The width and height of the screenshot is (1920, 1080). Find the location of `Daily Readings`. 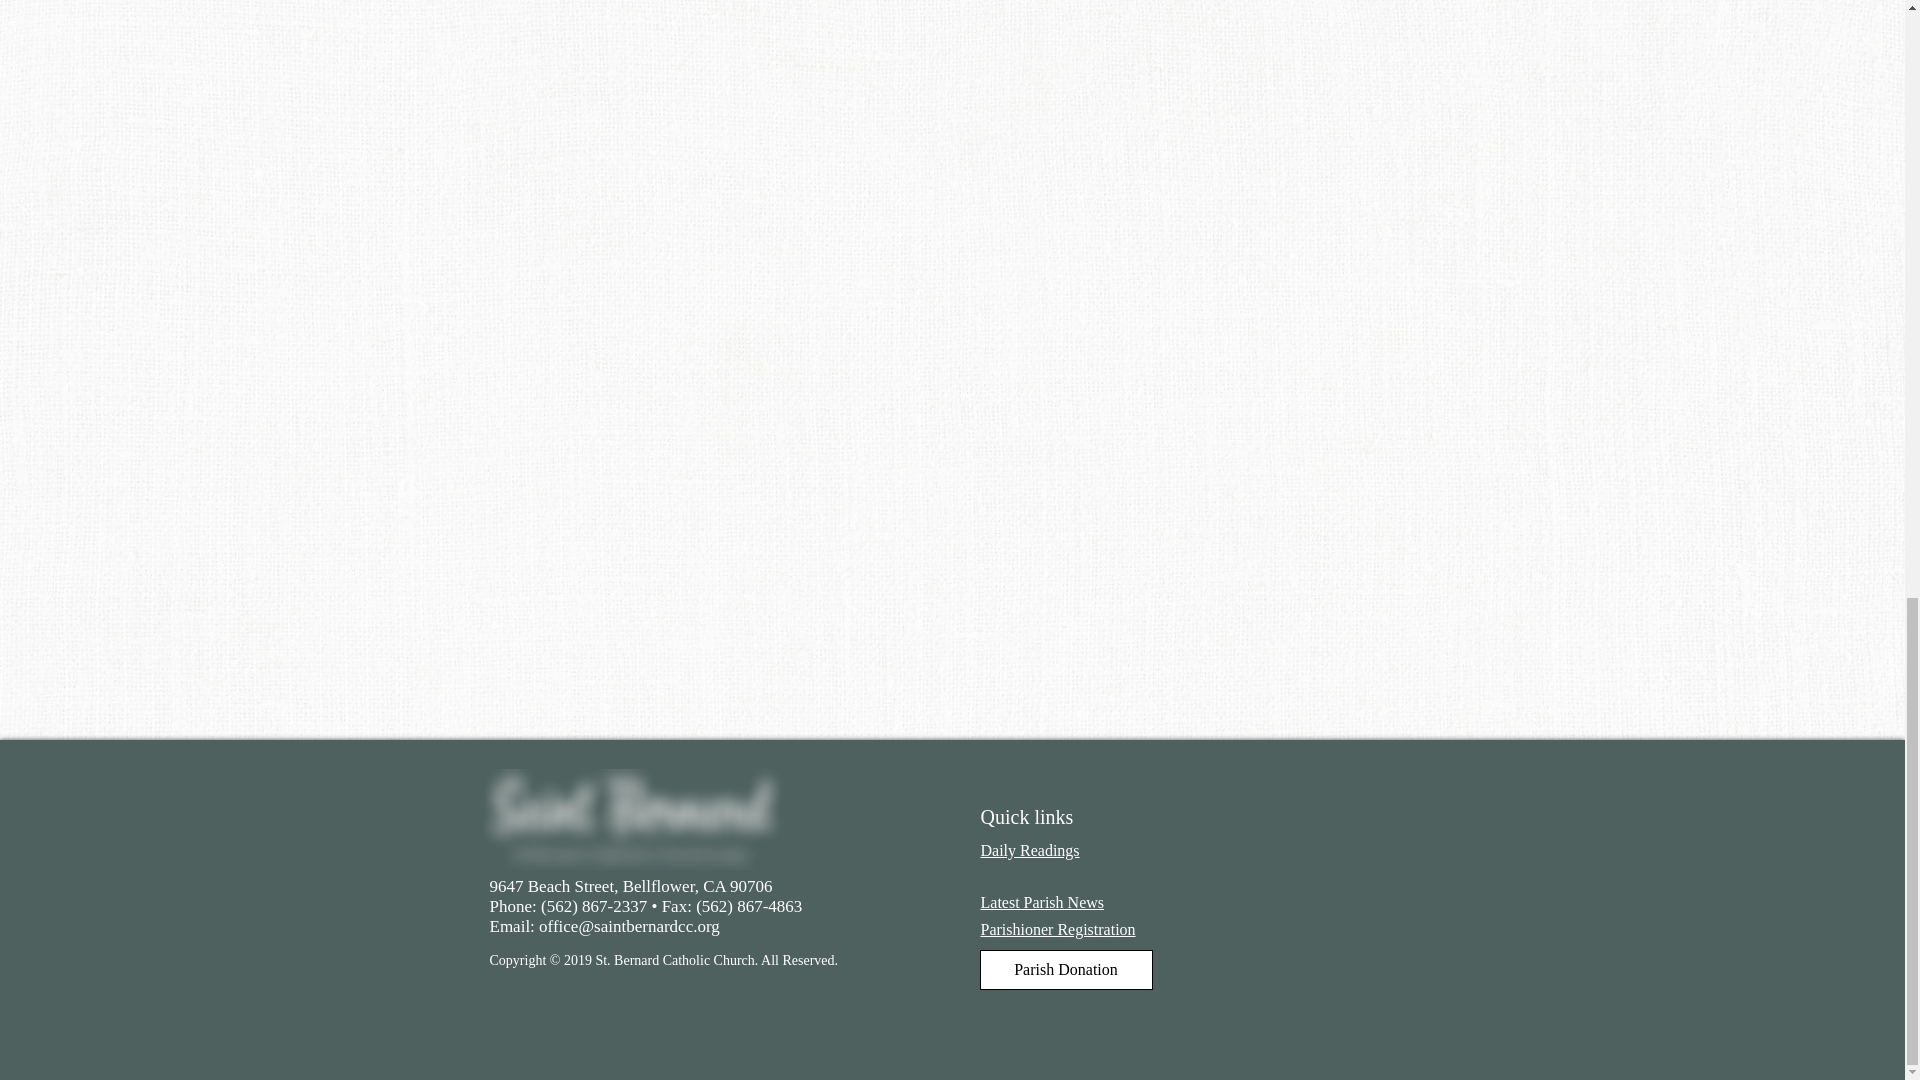

Daily Readings is located at coordinates (1029, 850).